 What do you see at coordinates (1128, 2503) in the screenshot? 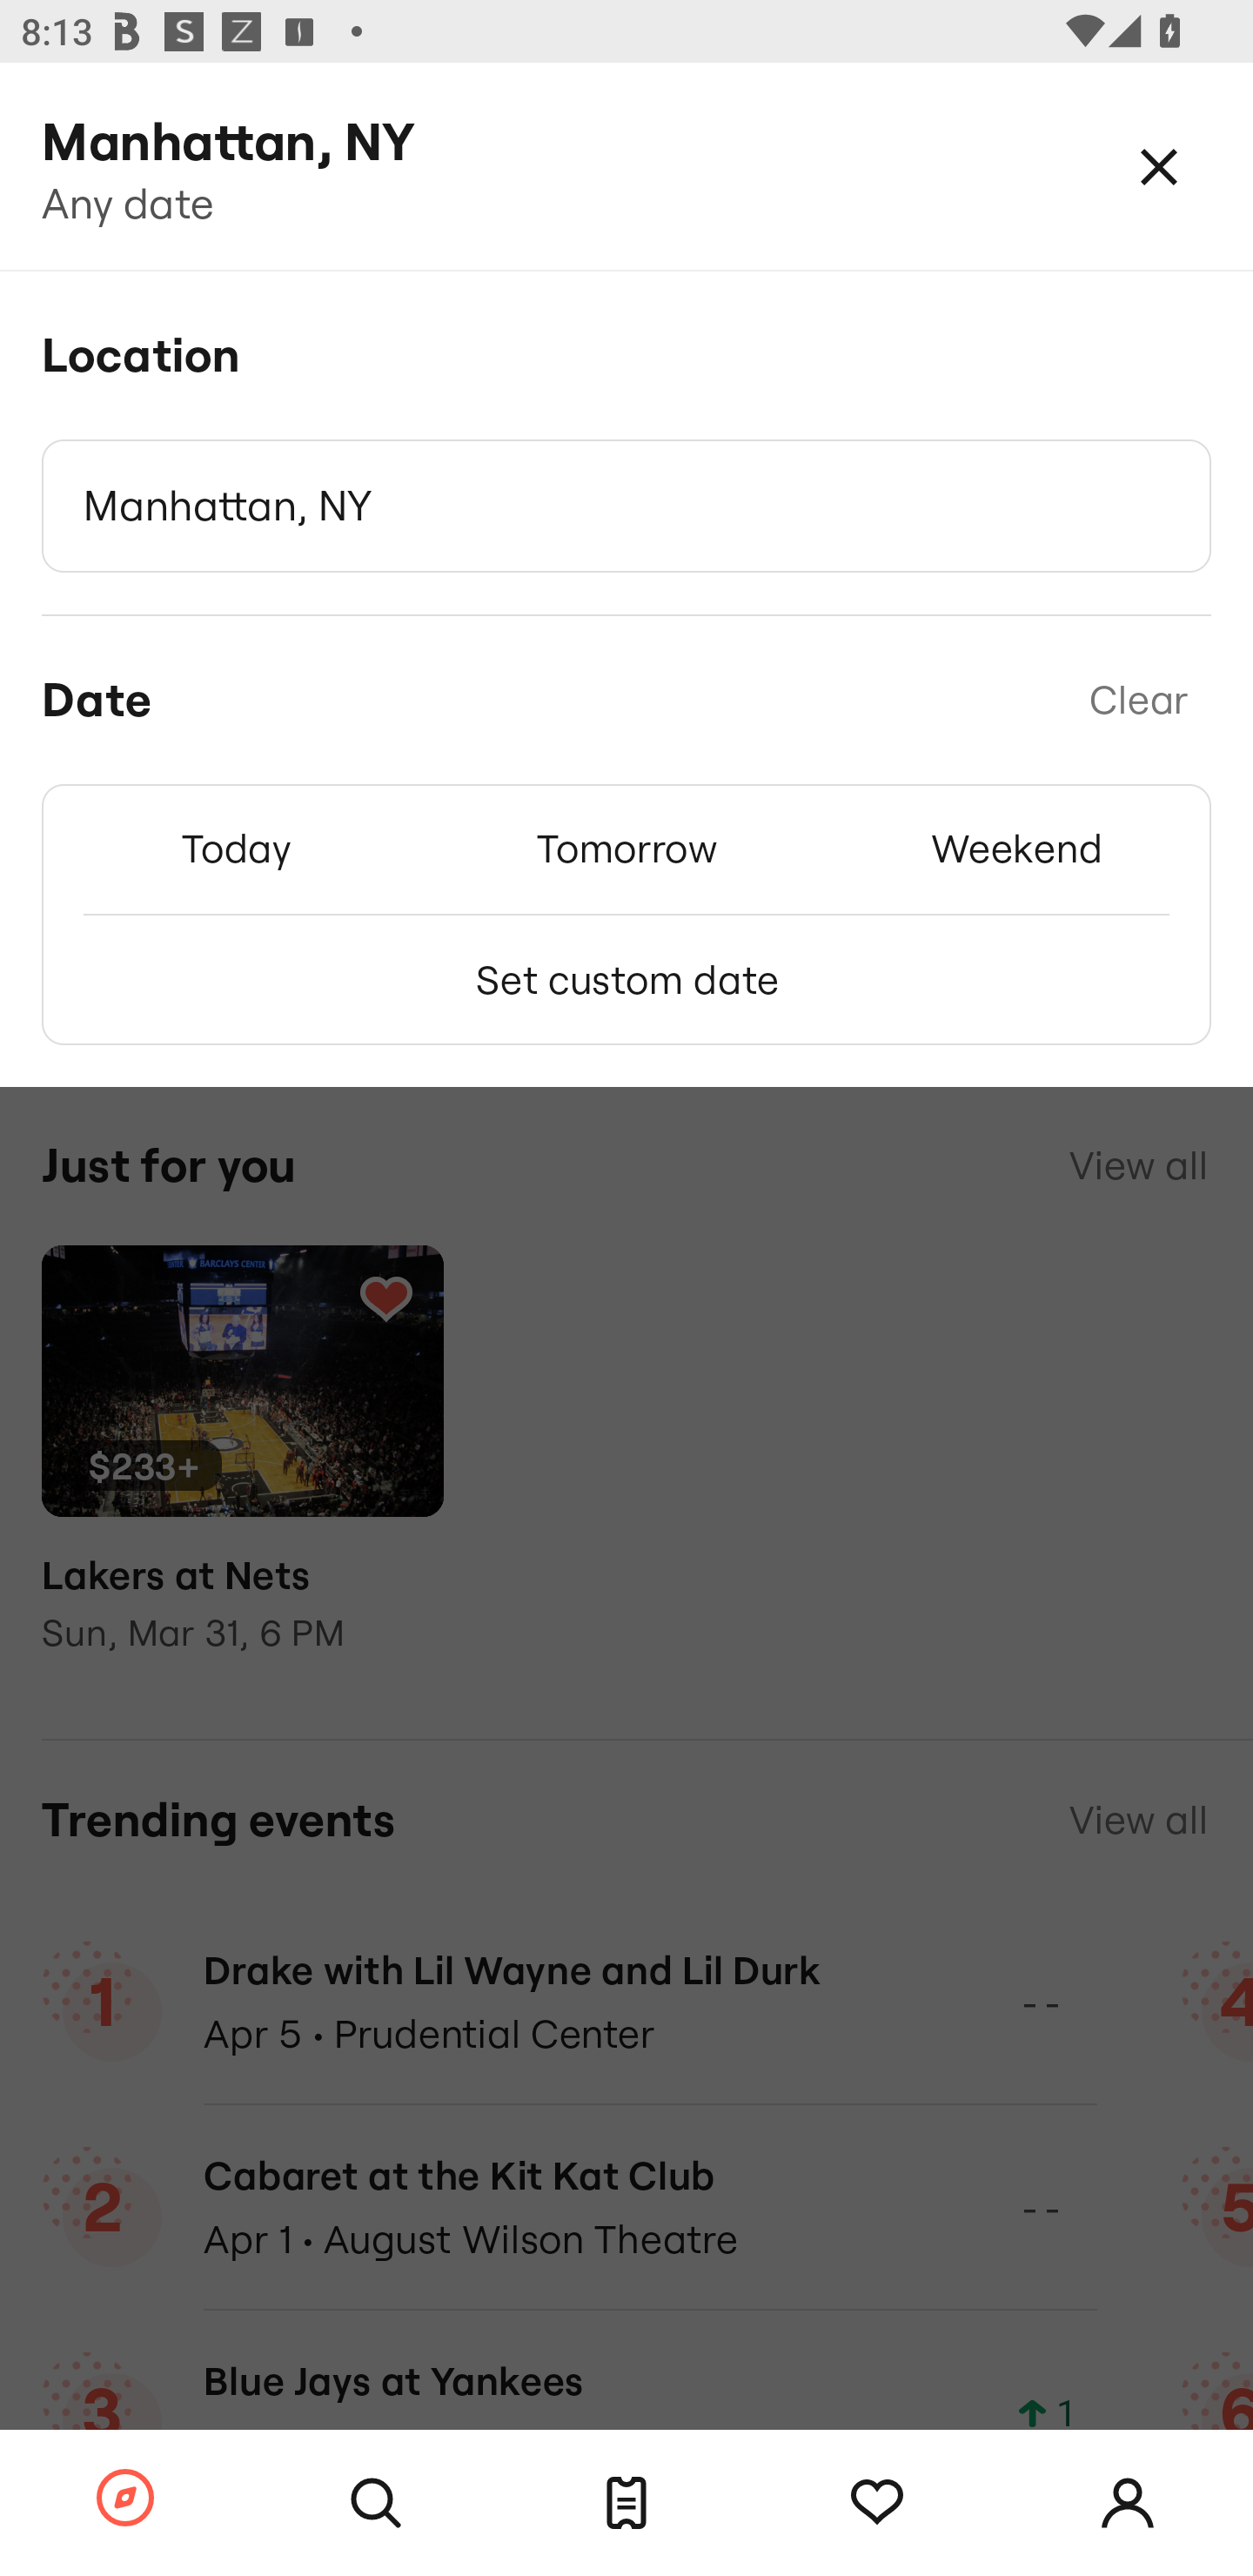
I see `Account` at bounding box center [1128, 2503].